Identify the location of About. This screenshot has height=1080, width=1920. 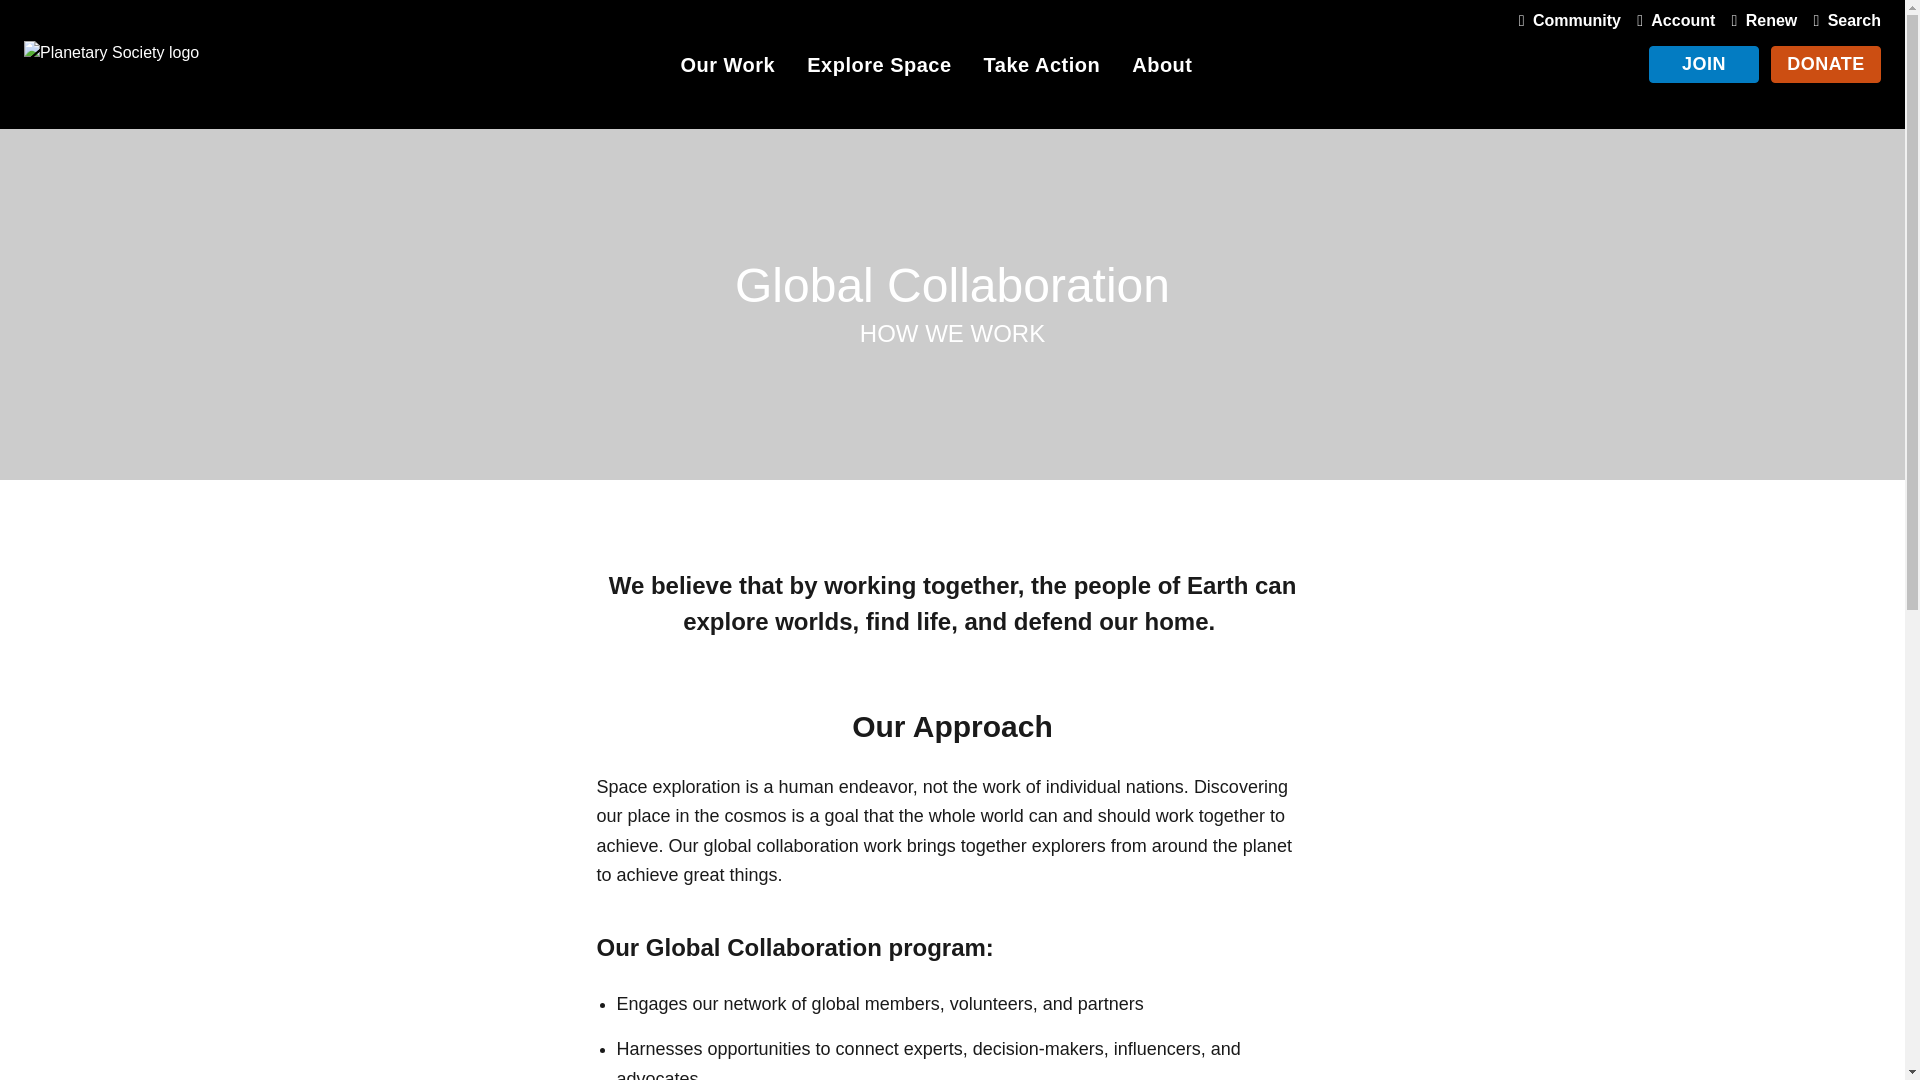
(1162, 68).